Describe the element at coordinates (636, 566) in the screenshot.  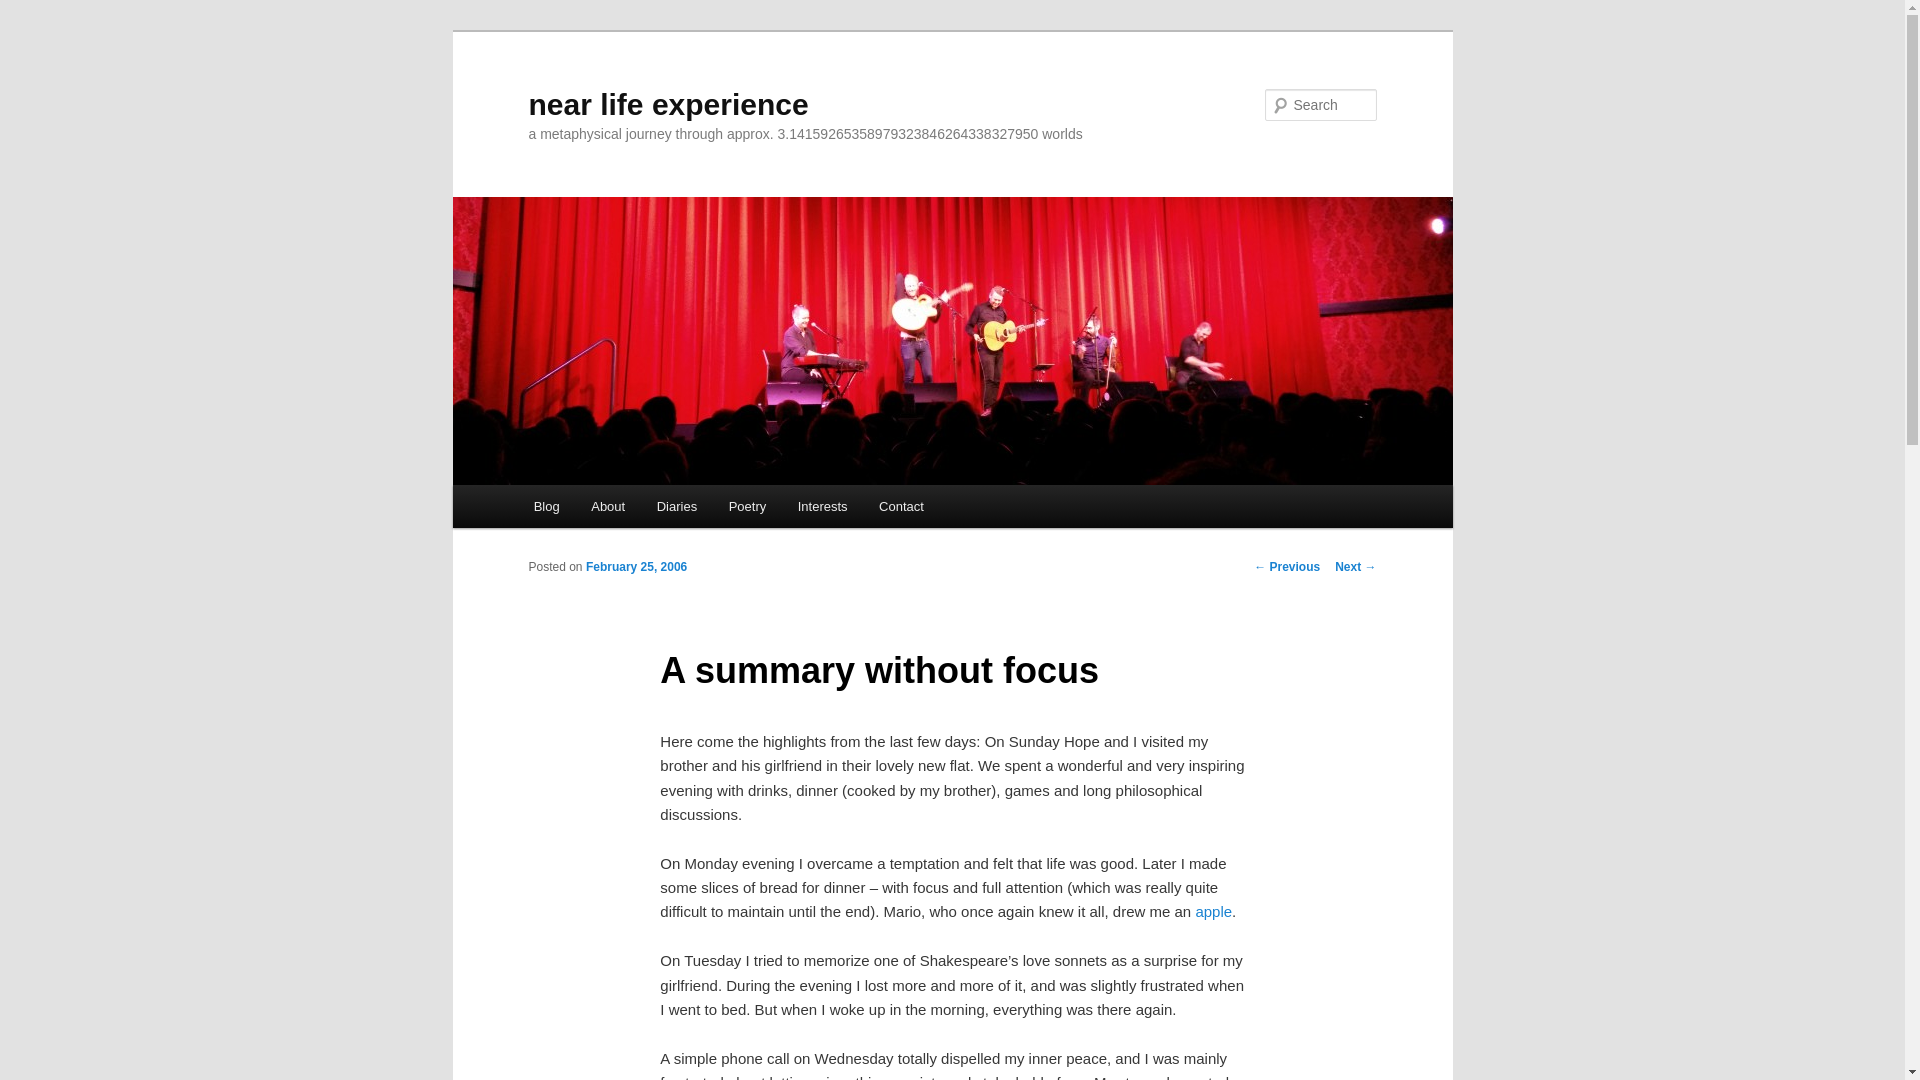
I see `1:26 am` at that location.